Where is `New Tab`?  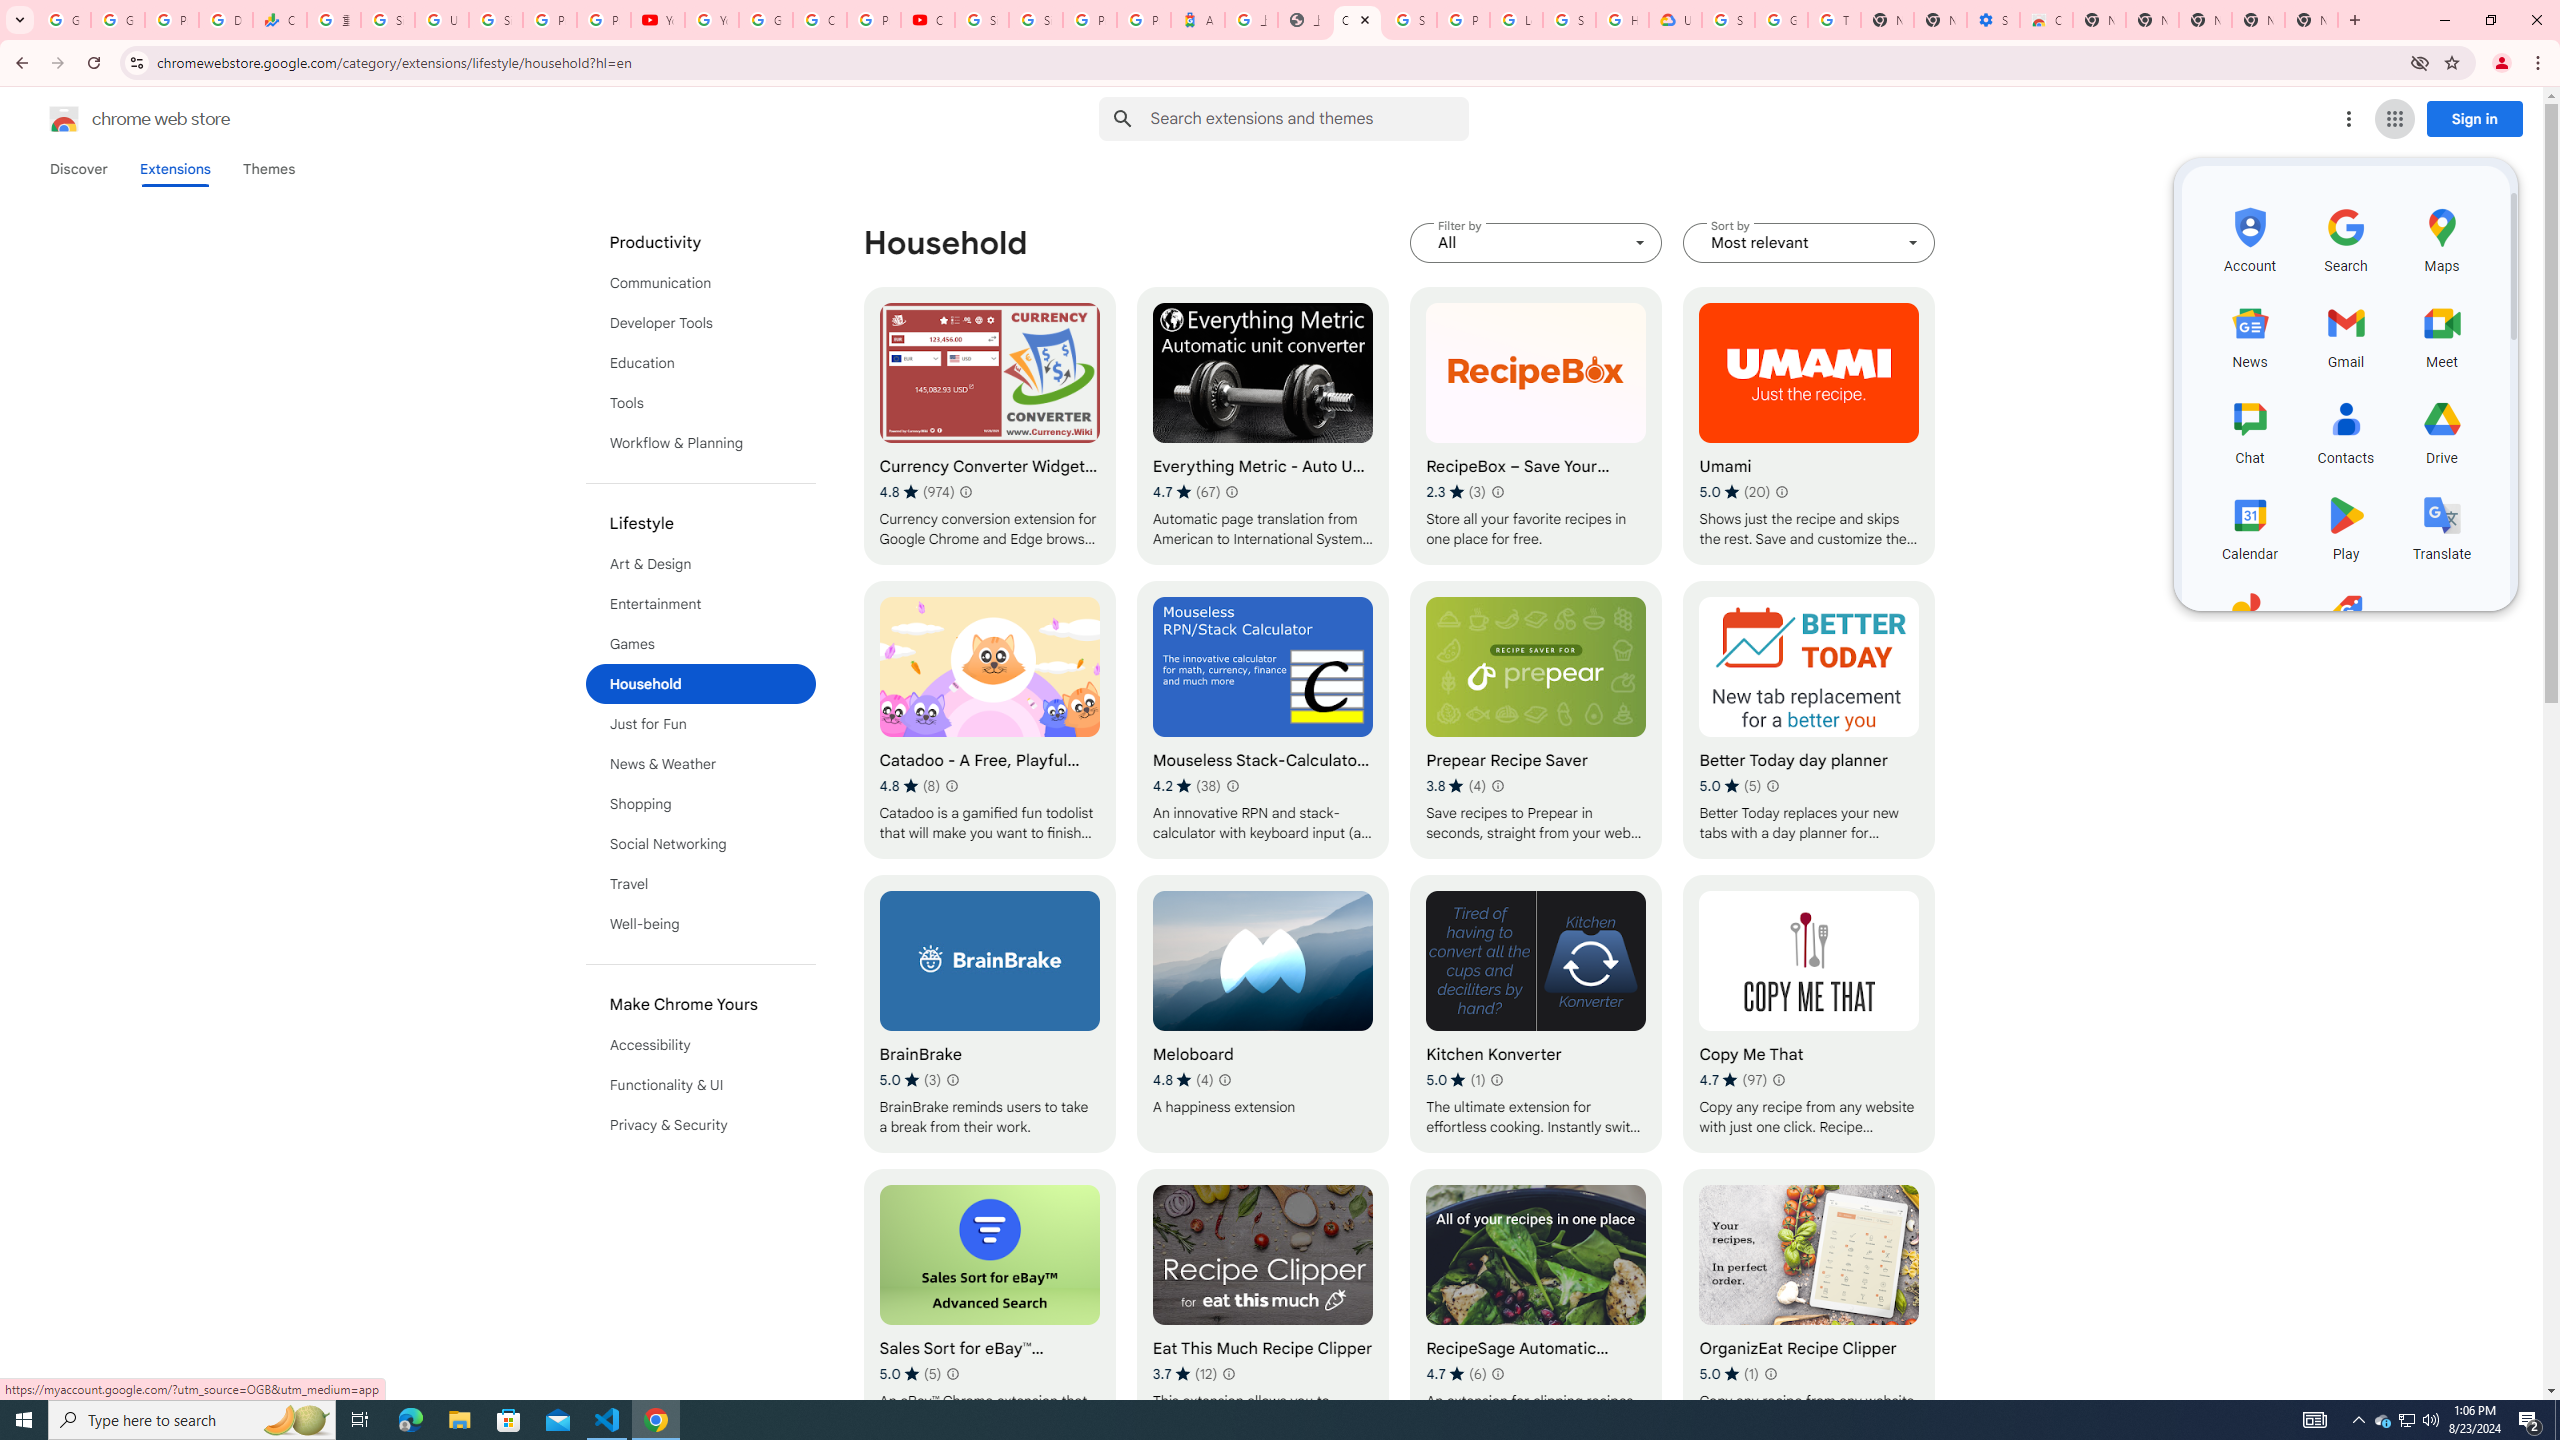 New Tab is located at coordinates (2099, 20).